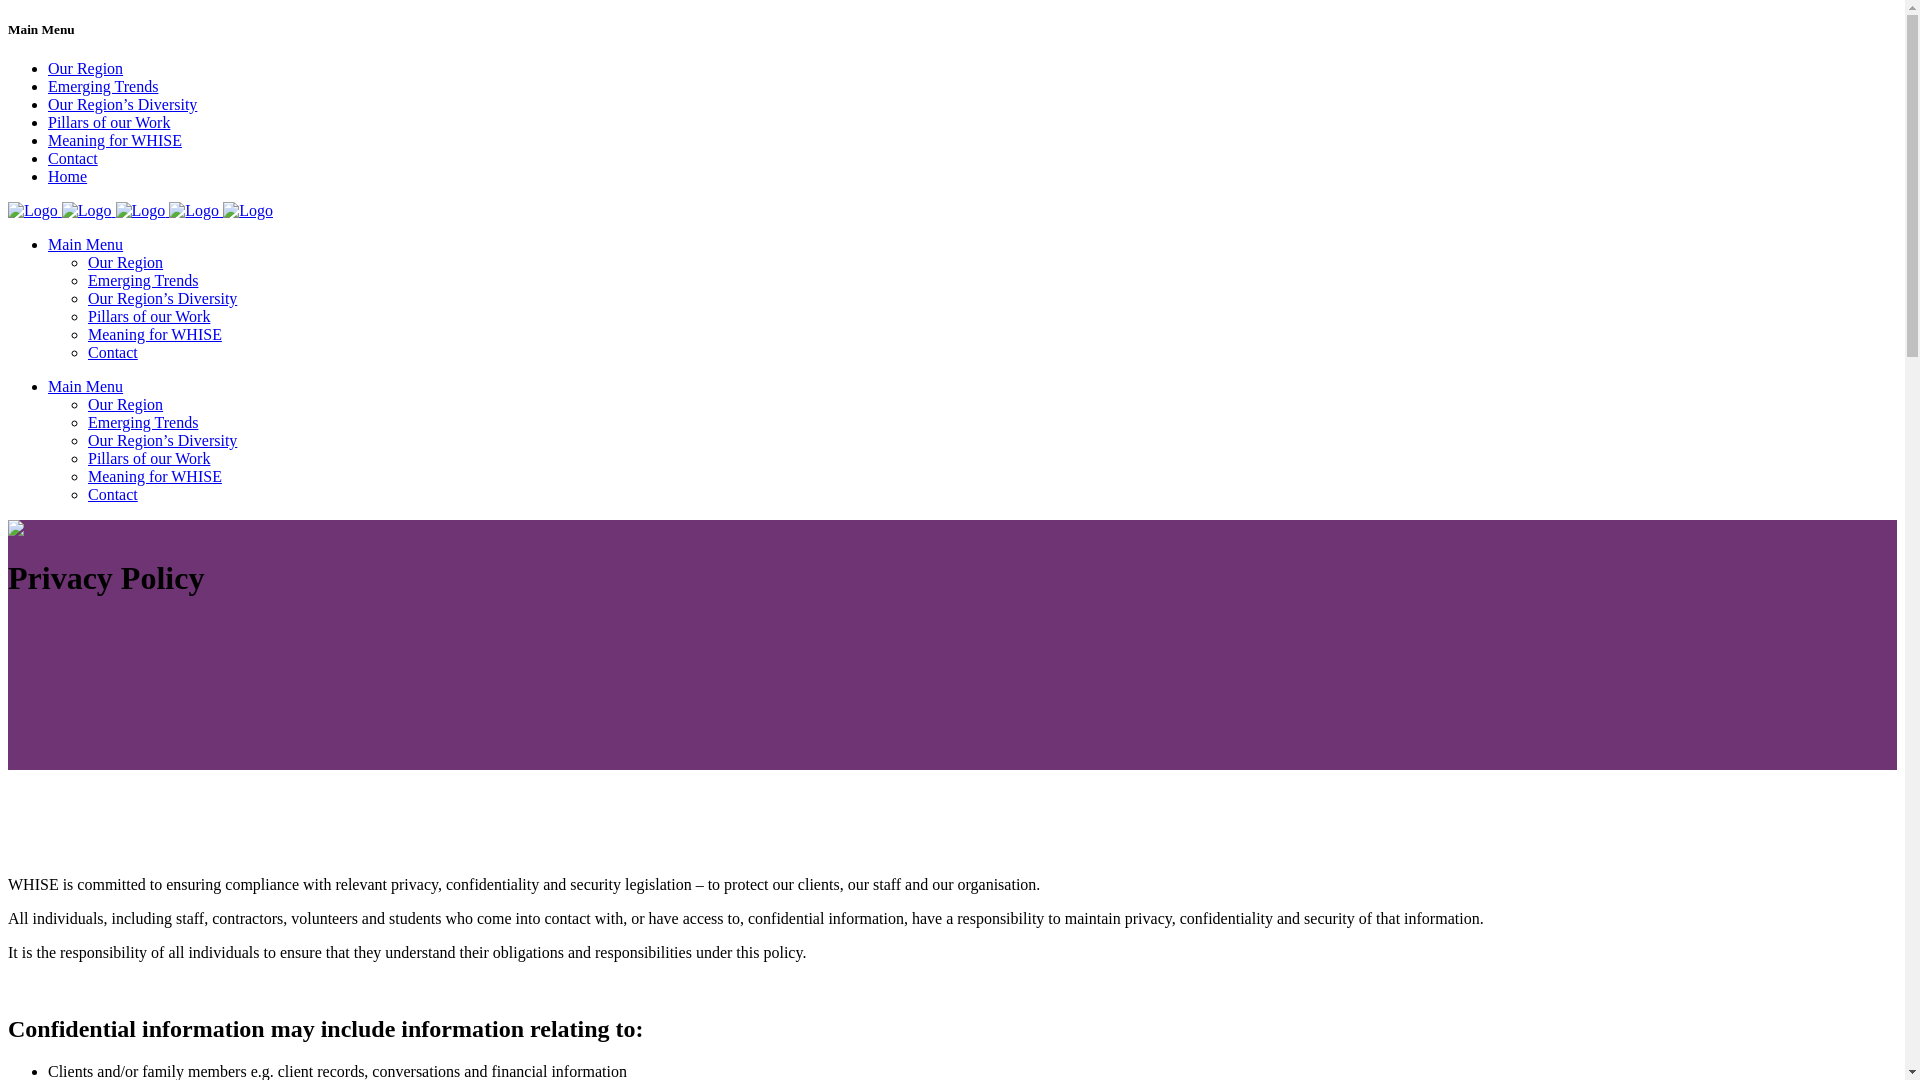 This screenshot has width=1920, height=1080. What do you see at coordinates (113, 494) in the screenshot?
I see `Contact` at bounding box center [113, 494].